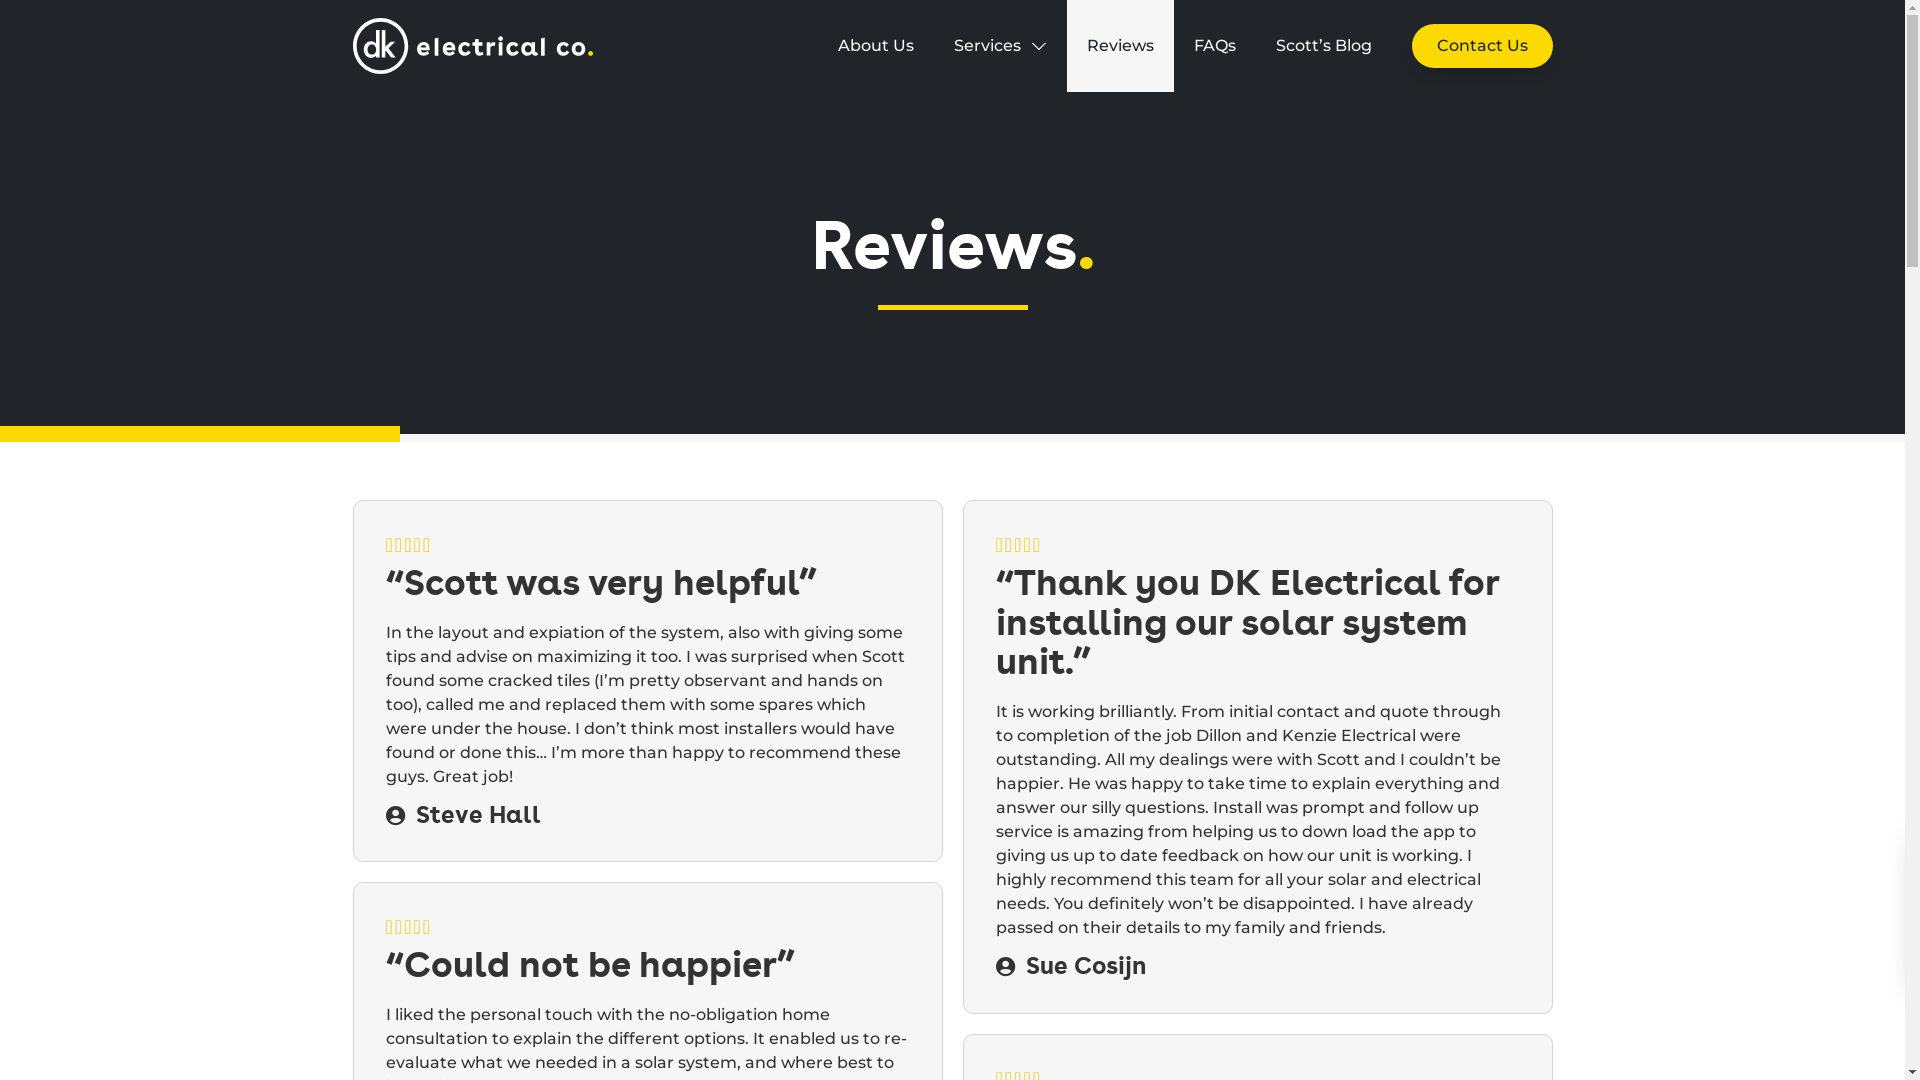  I want to click on FAQs, so click(1215, 46).